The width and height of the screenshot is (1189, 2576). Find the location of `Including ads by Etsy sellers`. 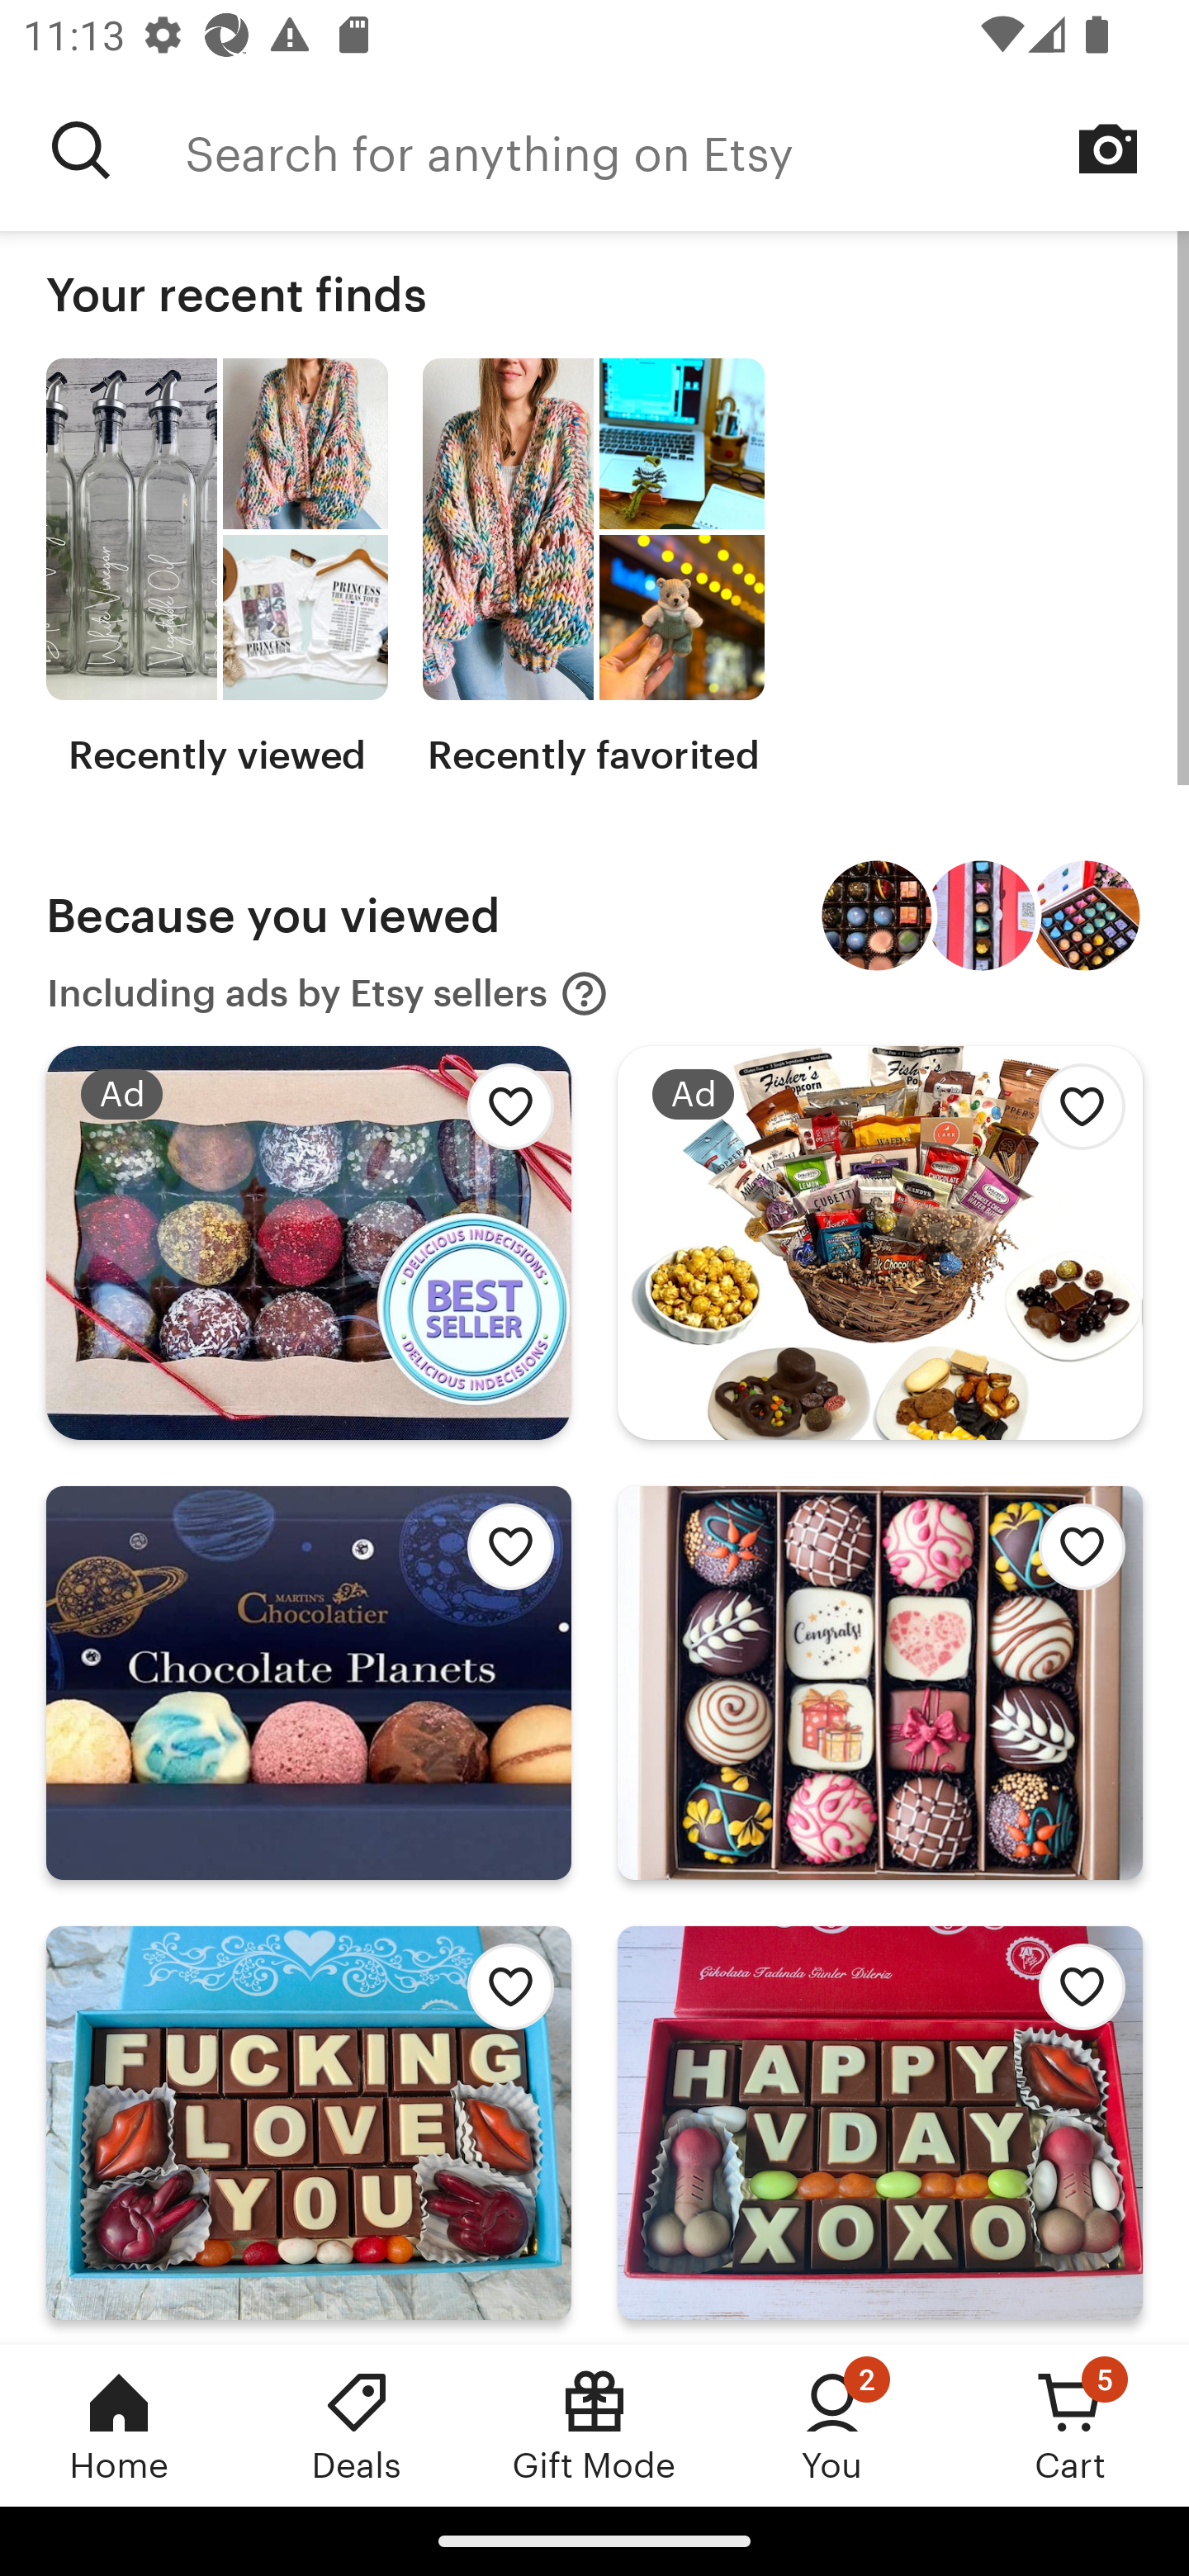

Including ads by Etsy sellers is located at coordinates (328, 994).